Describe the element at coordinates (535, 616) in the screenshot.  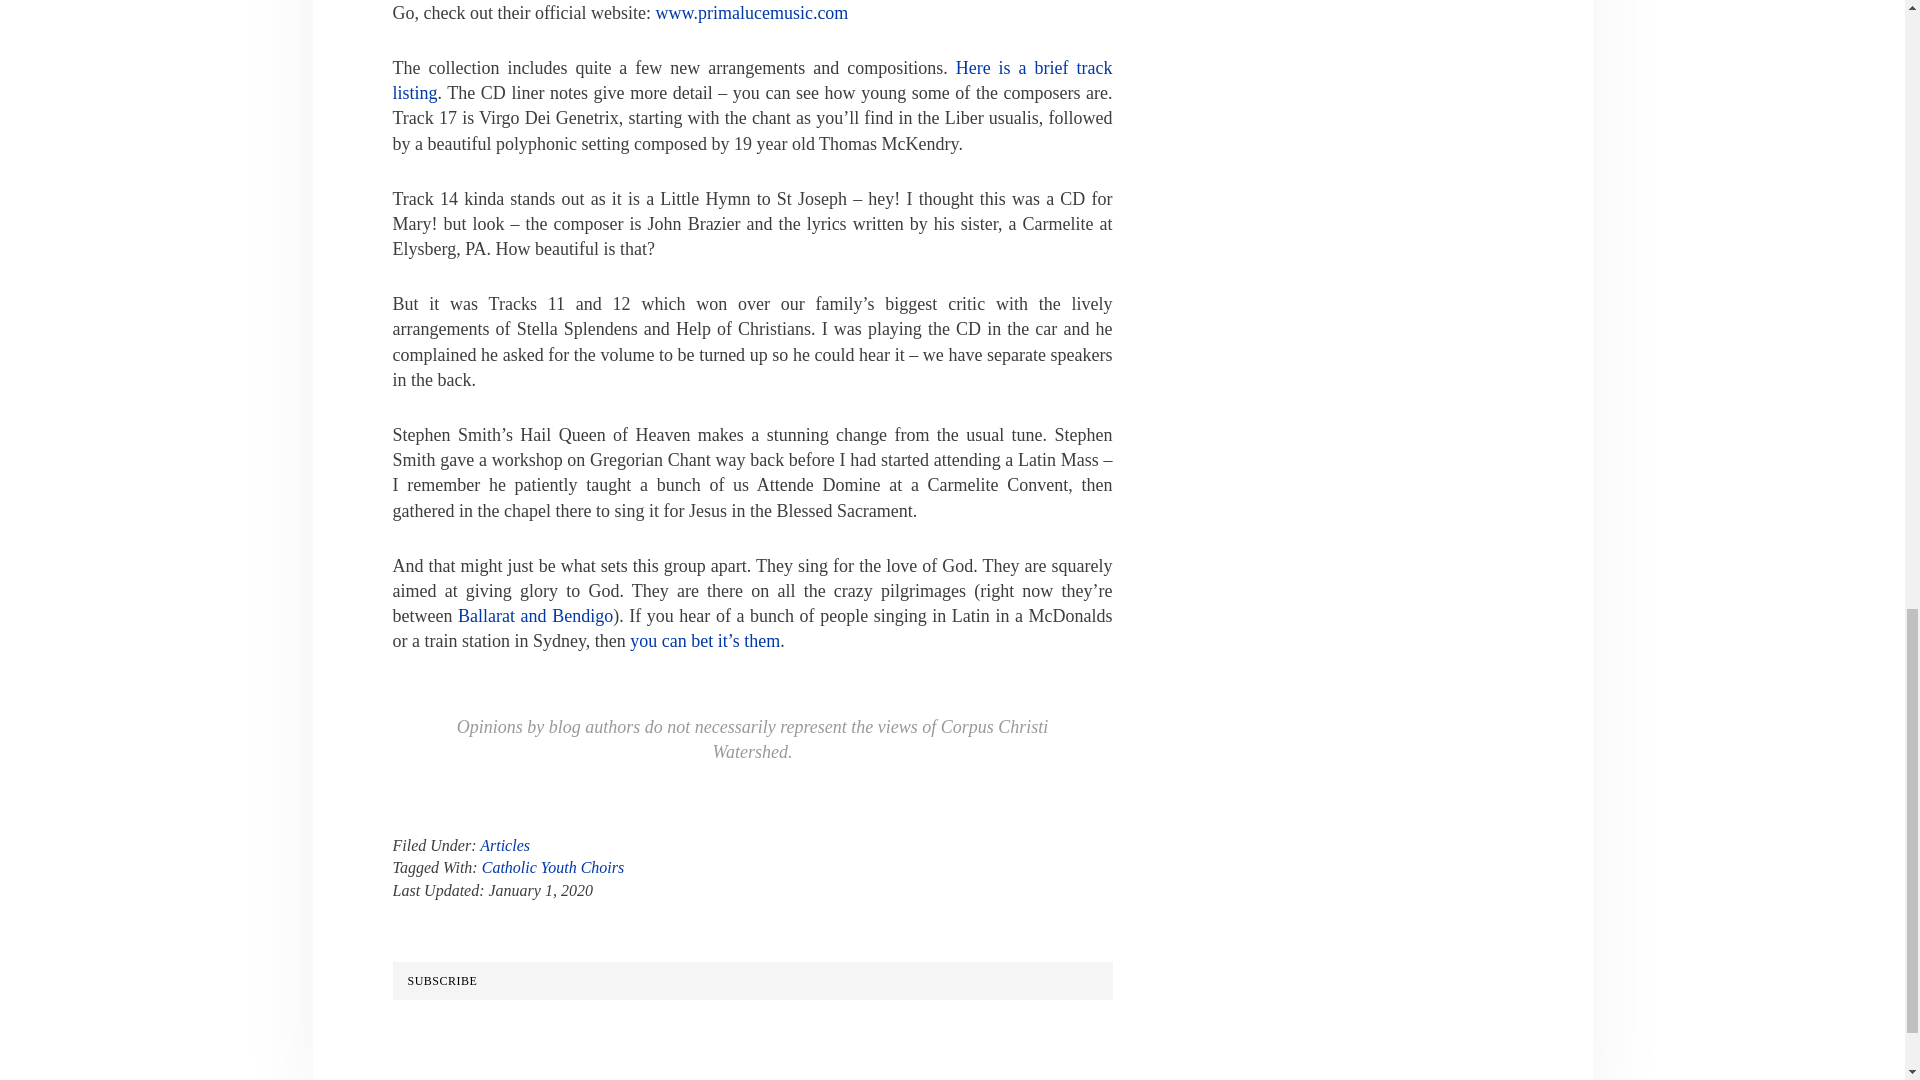
I see `Ballarat and Bendigo` at that location.